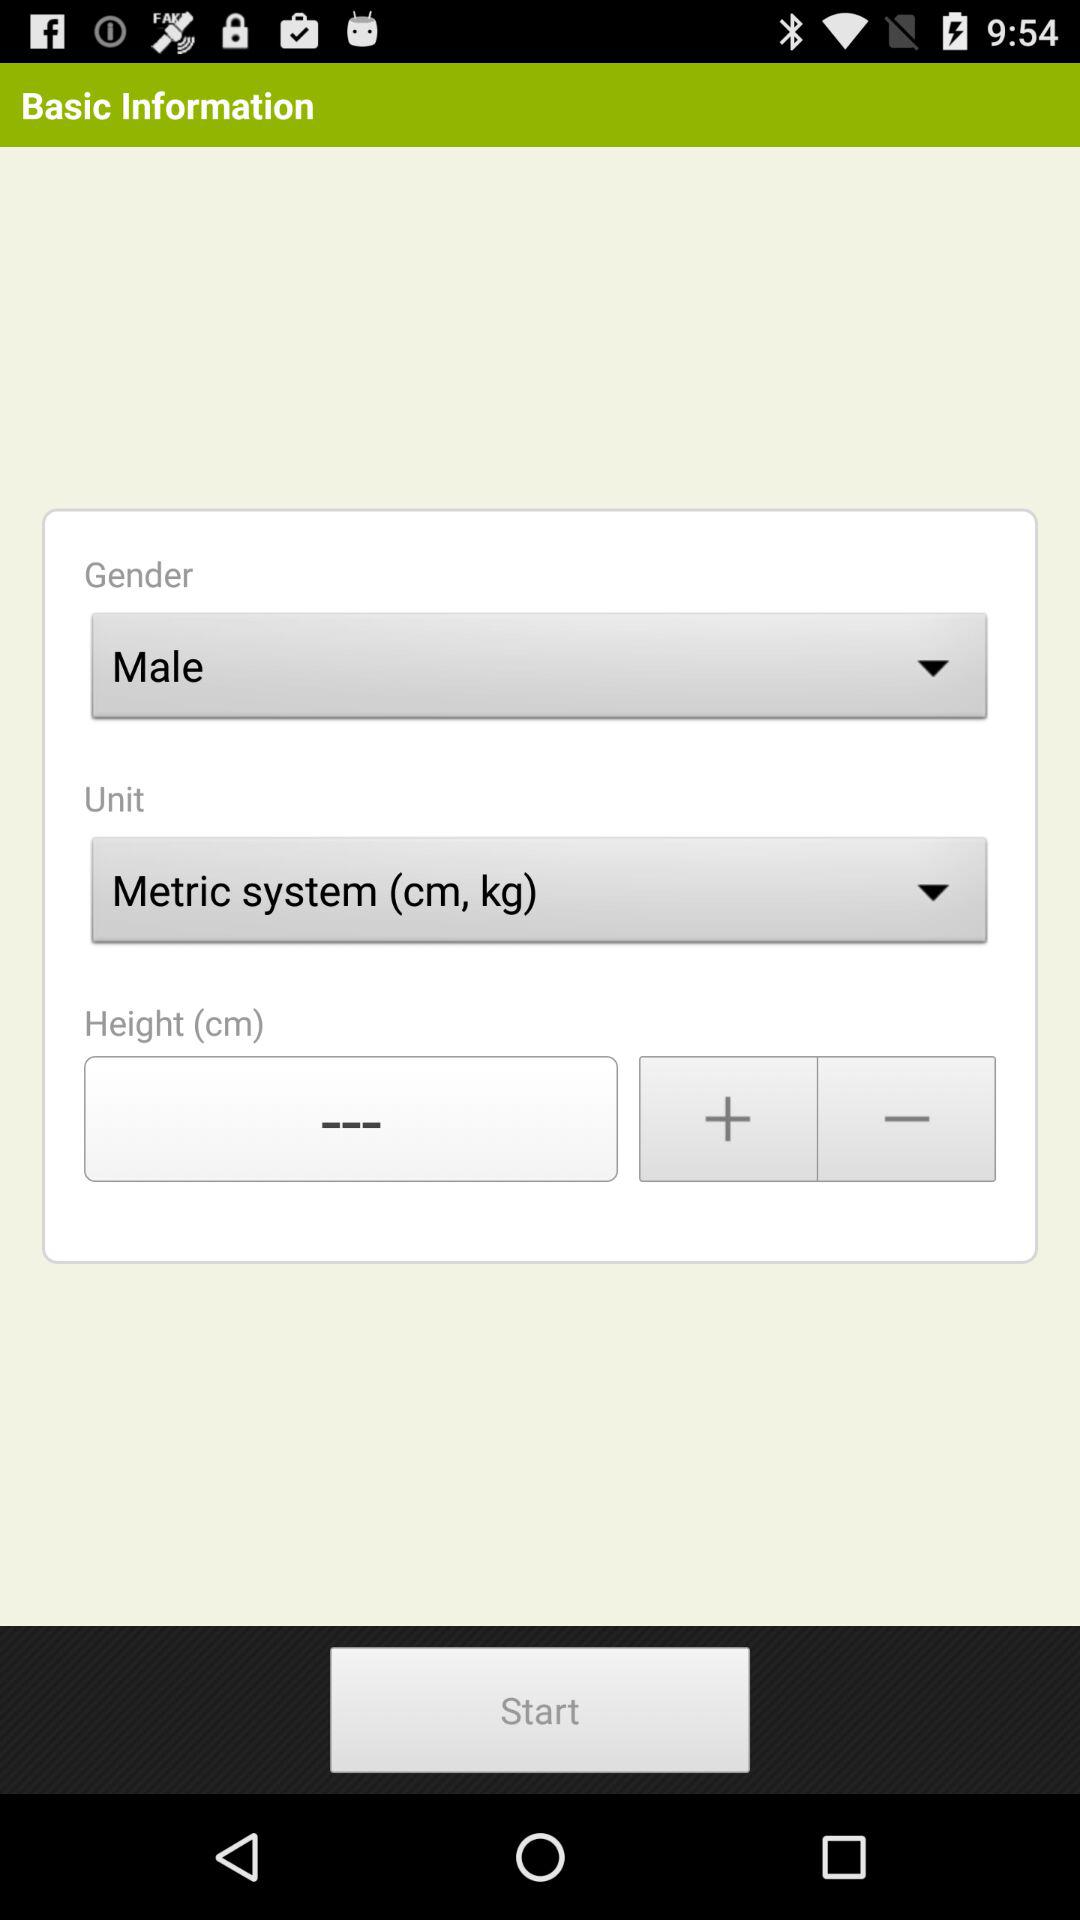 The width and height of the screenshot is (1080, 1920). What do you see at coordinates (907, 1119) in the screenshot?
I see `subtract cm from height` at bounding box center [907, 1119].